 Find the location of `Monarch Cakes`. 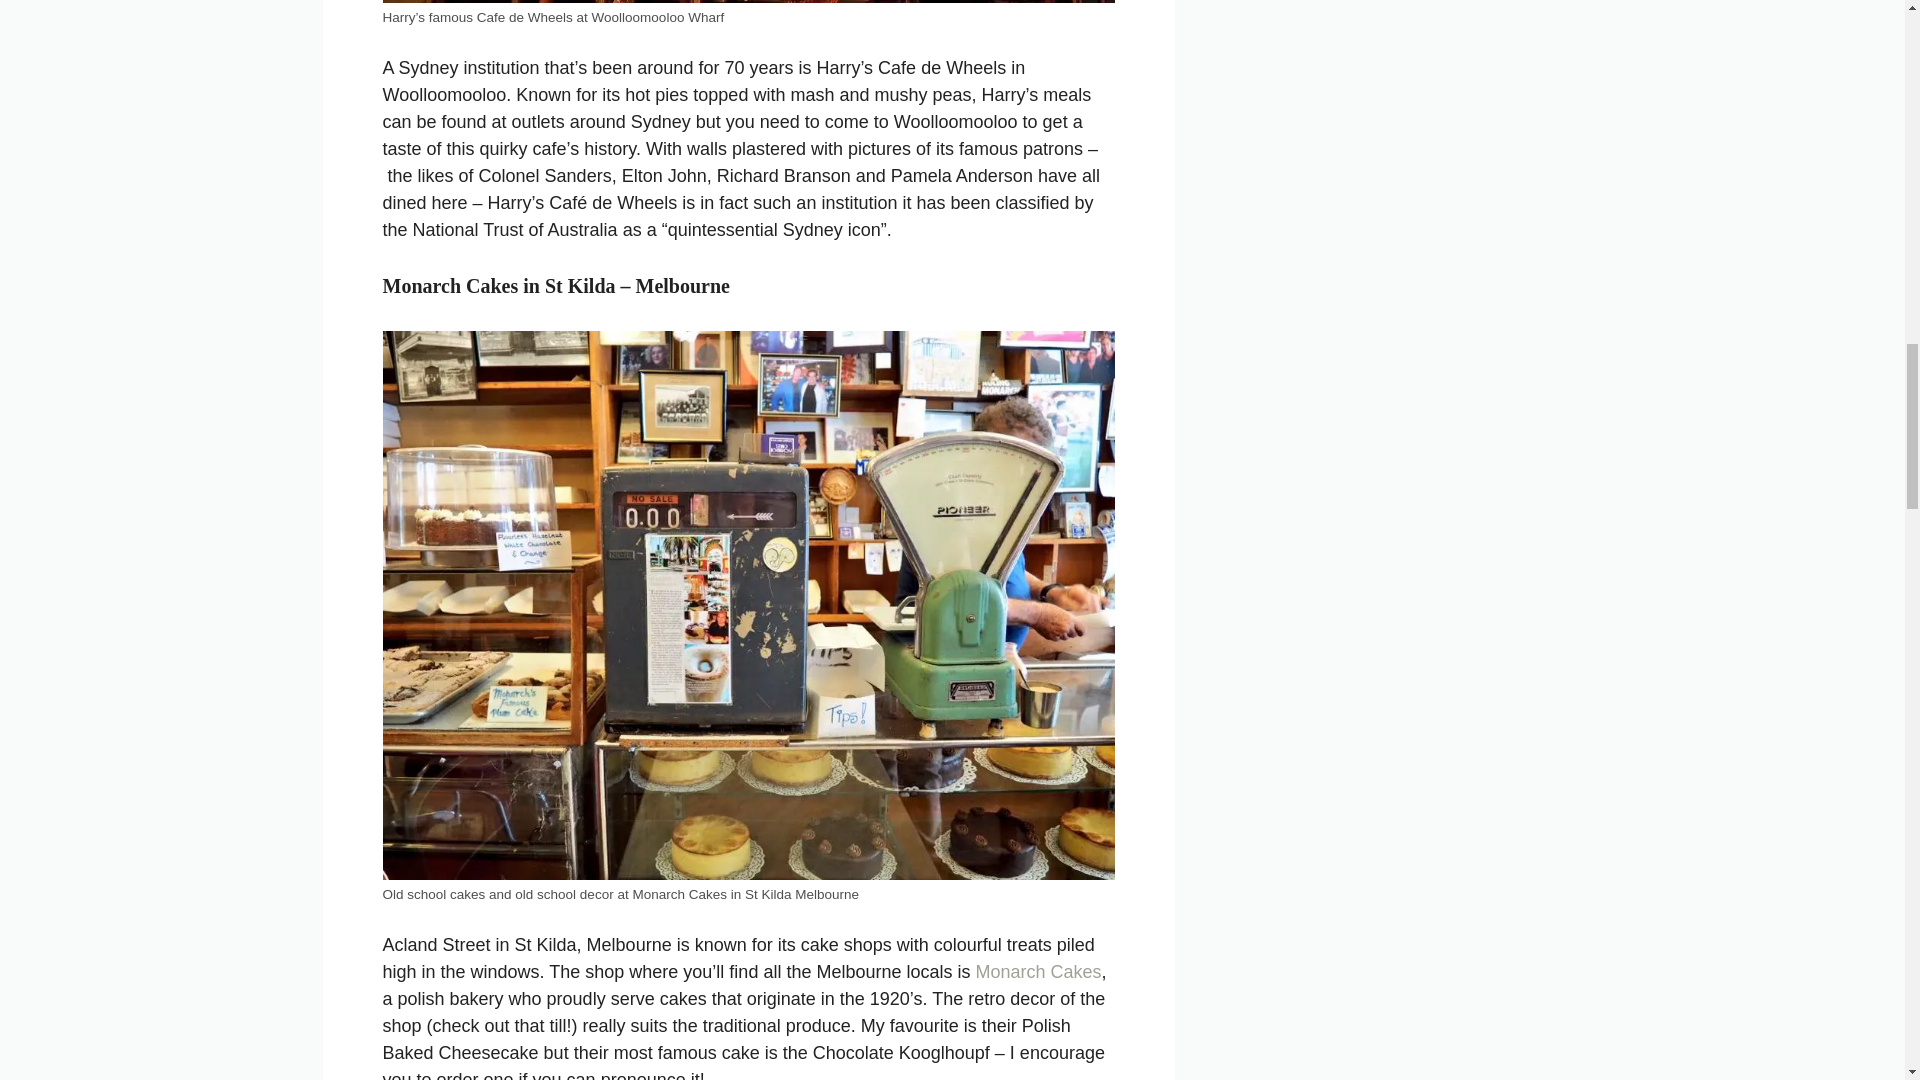

Monarch Cakes is located at coordinates (1038, 972).